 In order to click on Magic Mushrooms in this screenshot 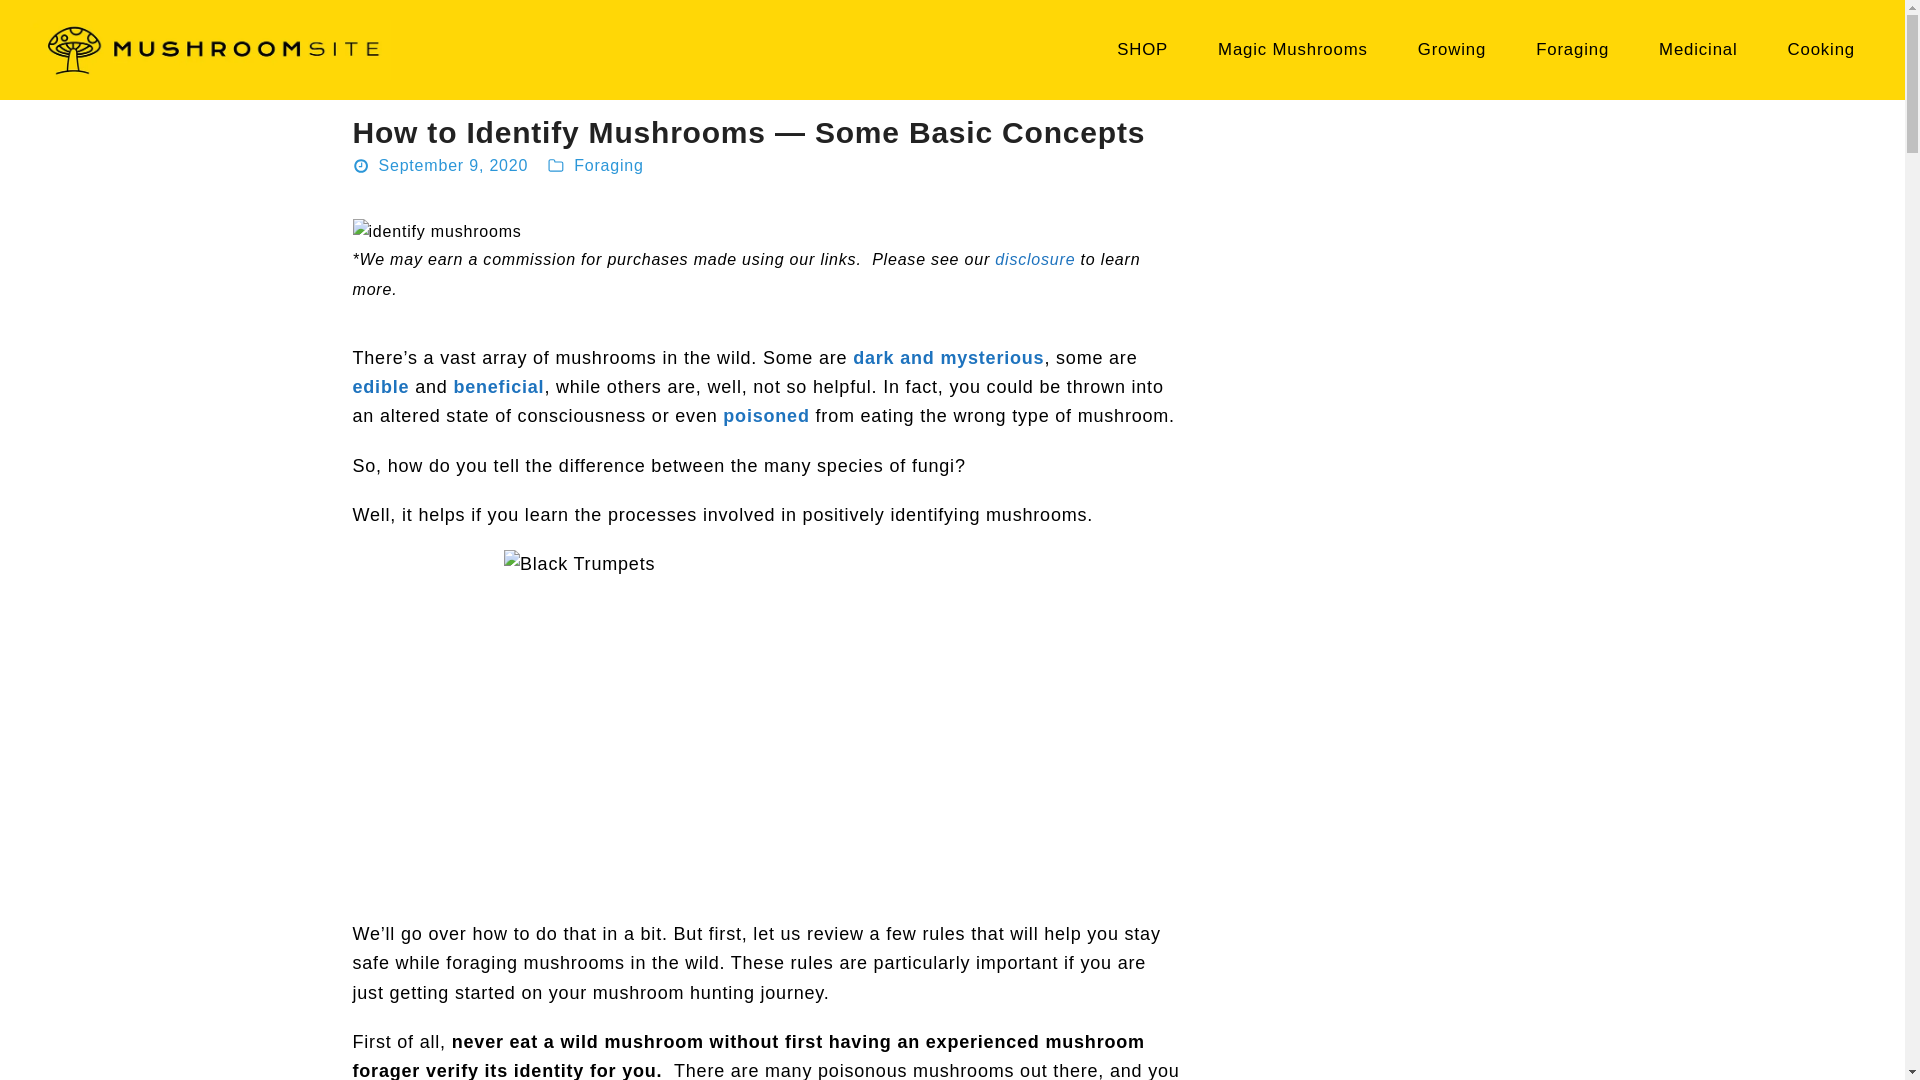, I will do `click(1293, 49)`.